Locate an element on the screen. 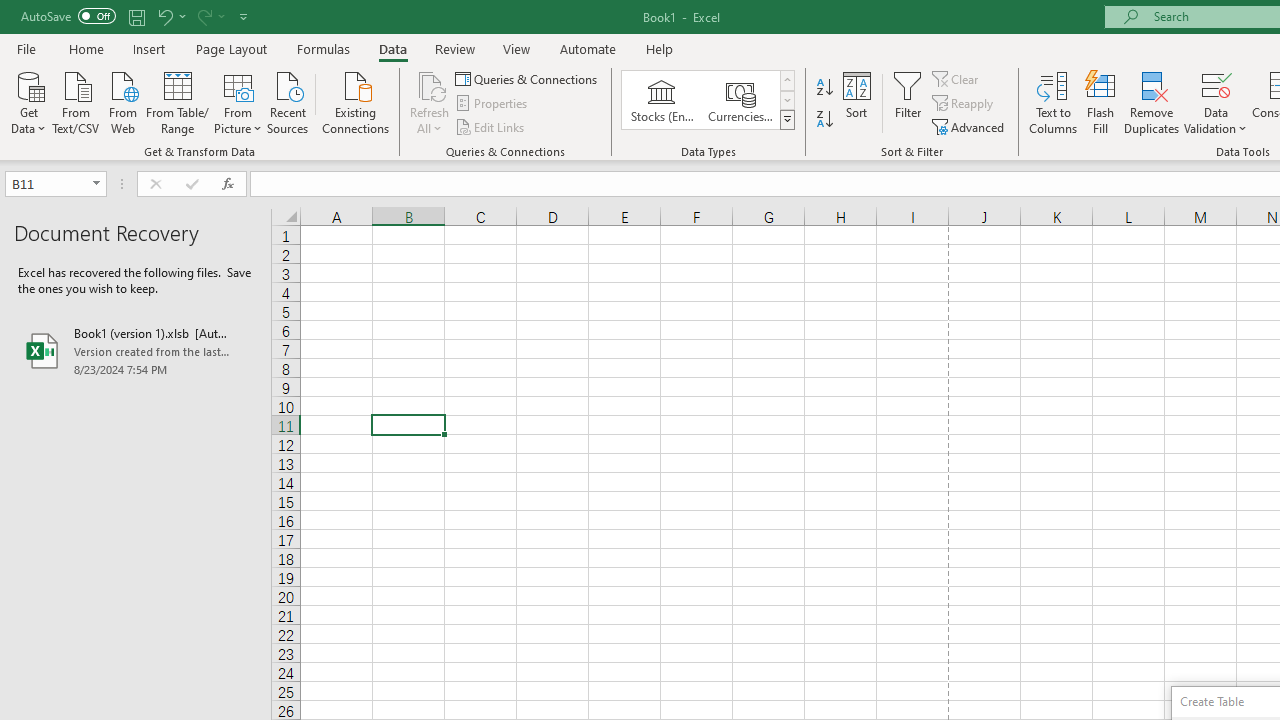 This screenshot has height=720, width=1280. Refresh All is located at coordinates (430, 102).